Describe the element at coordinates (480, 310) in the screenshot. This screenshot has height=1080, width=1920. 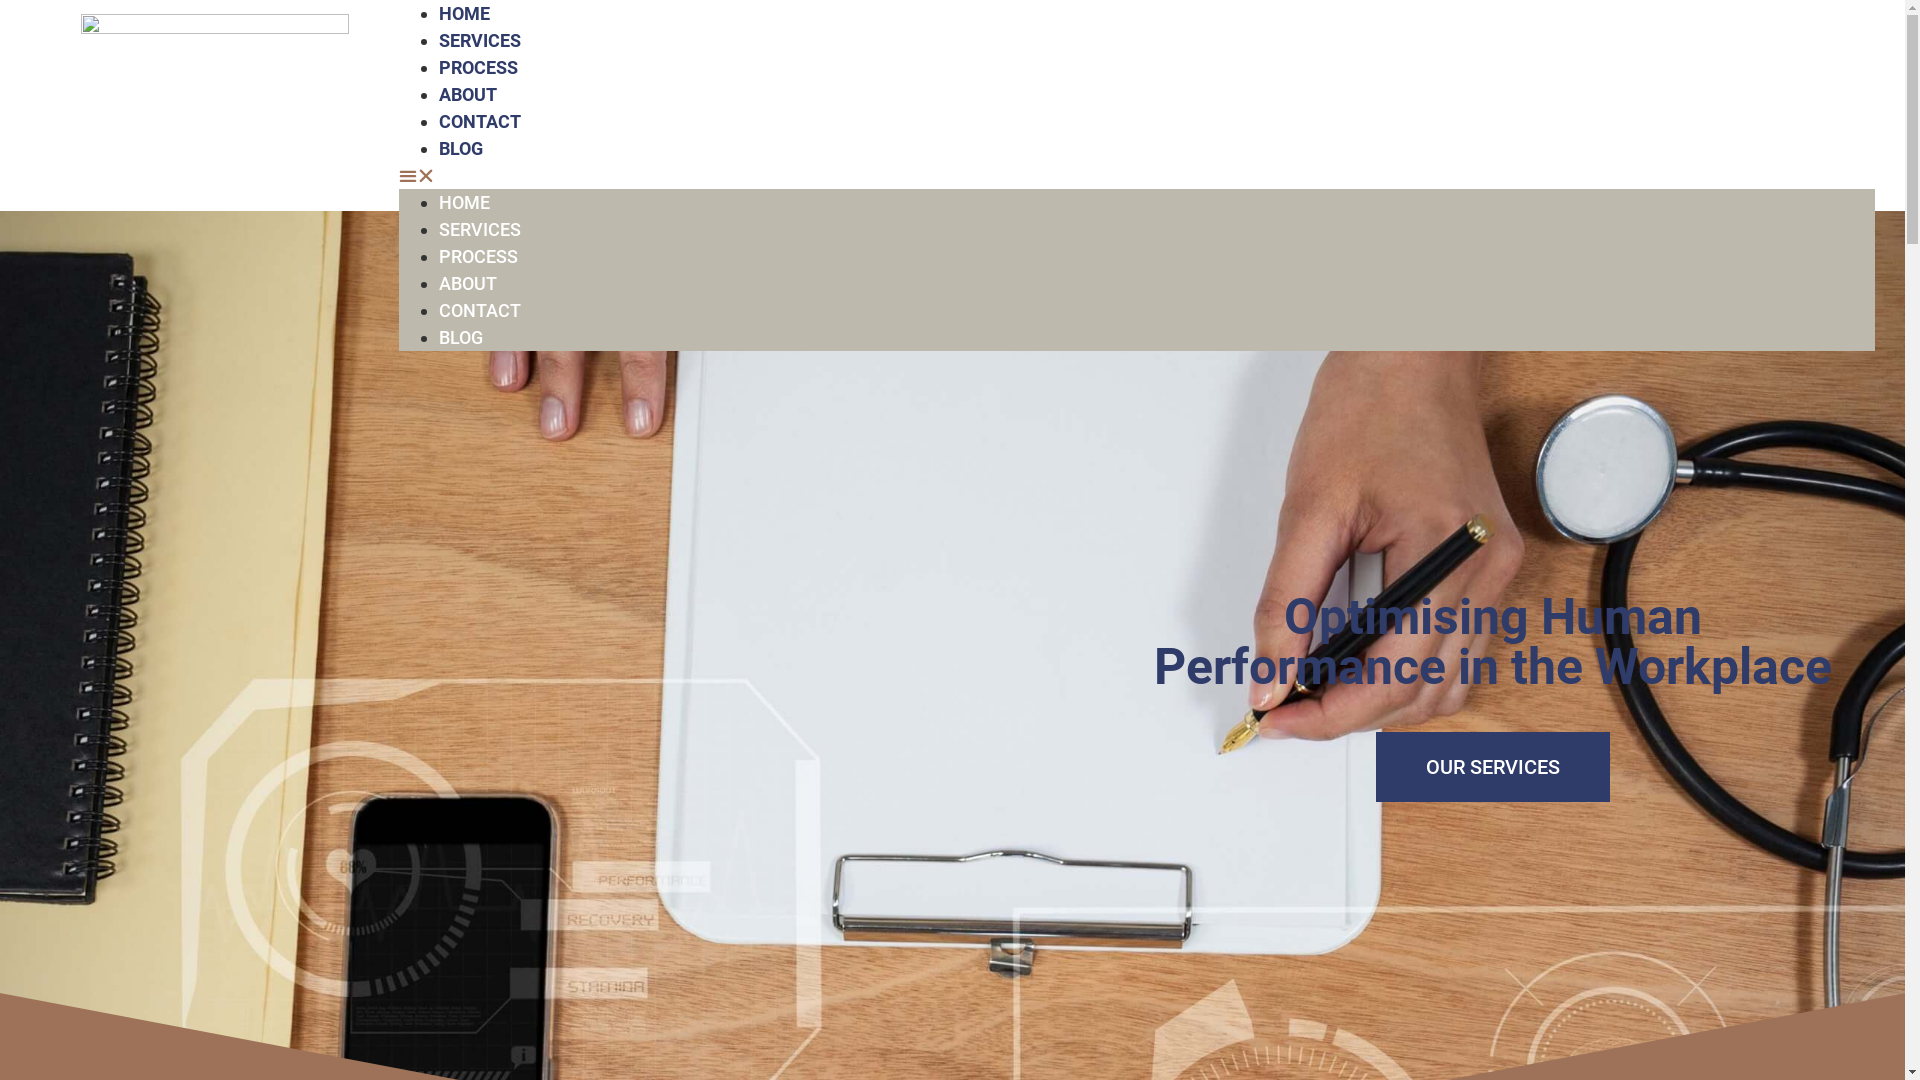
I see `CONTACT` at that location.